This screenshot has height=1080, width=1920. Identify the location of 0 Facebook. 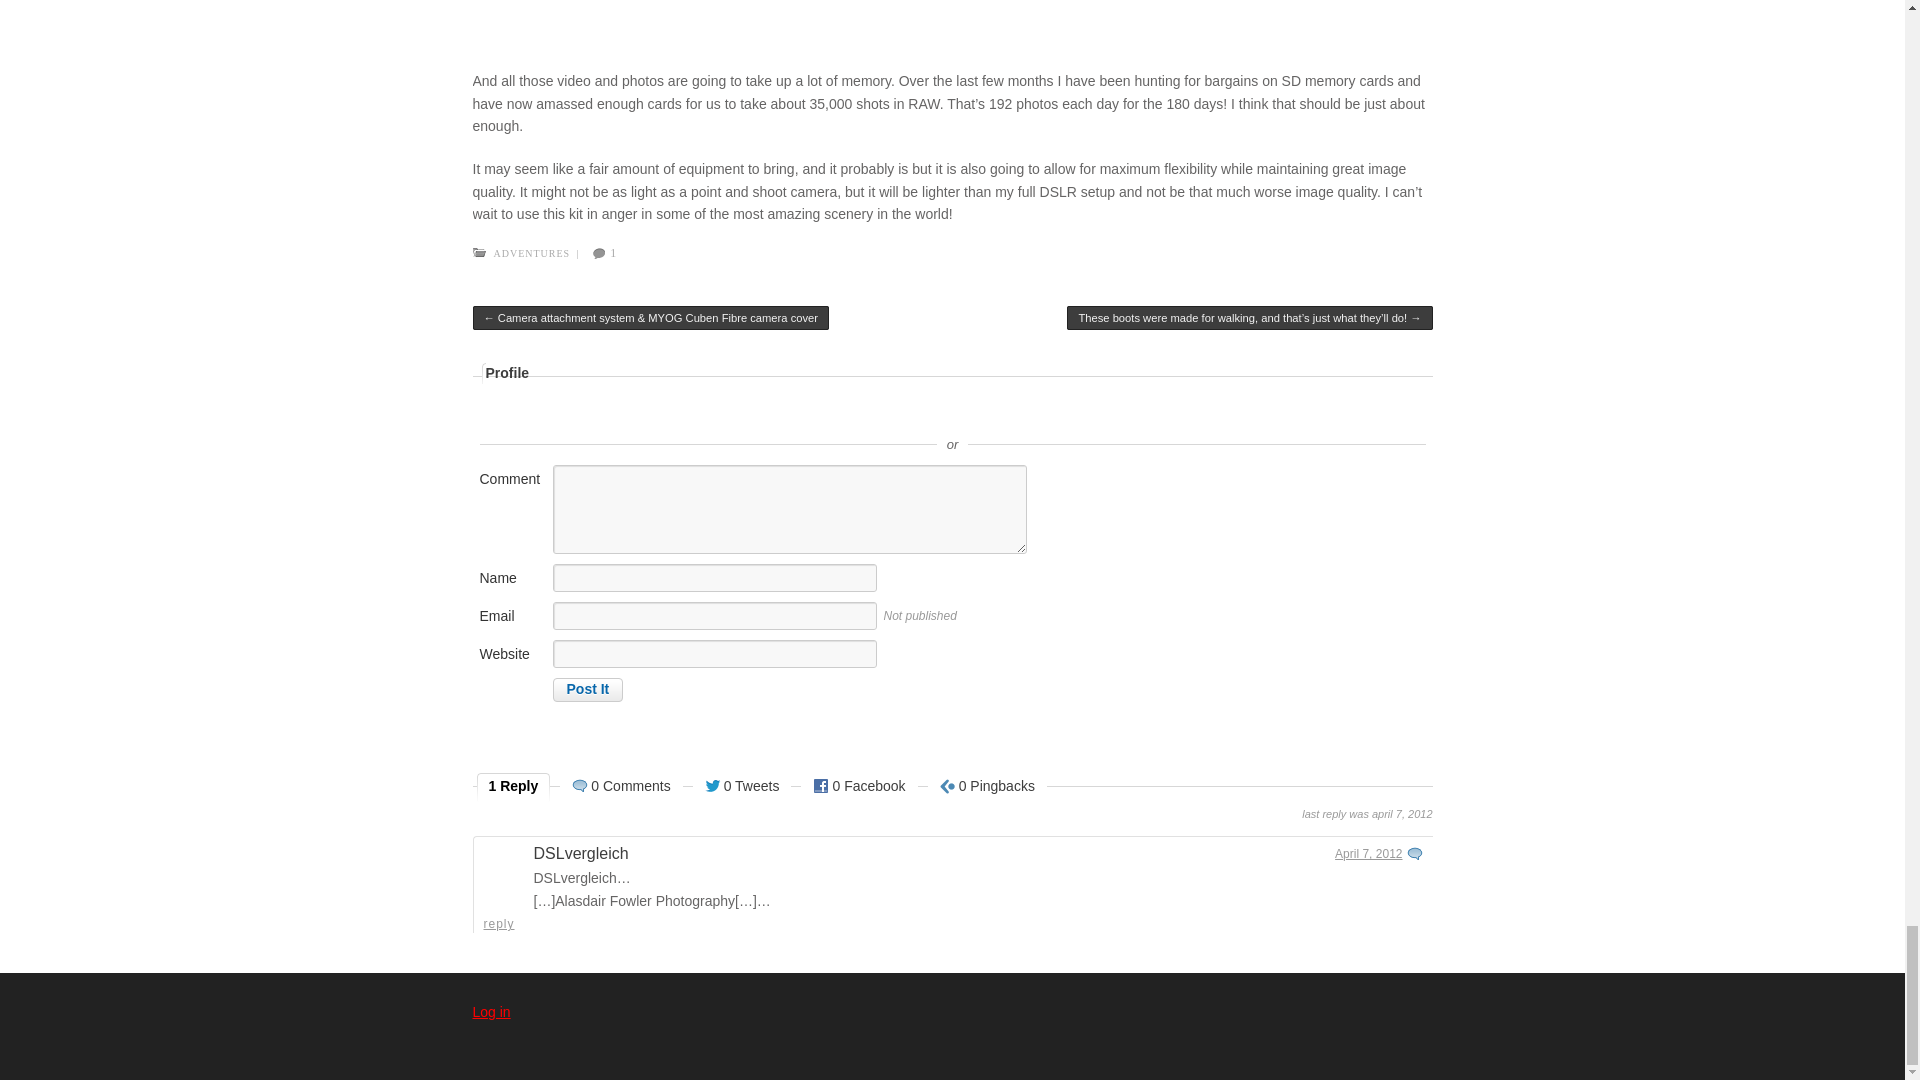
(858, 788).